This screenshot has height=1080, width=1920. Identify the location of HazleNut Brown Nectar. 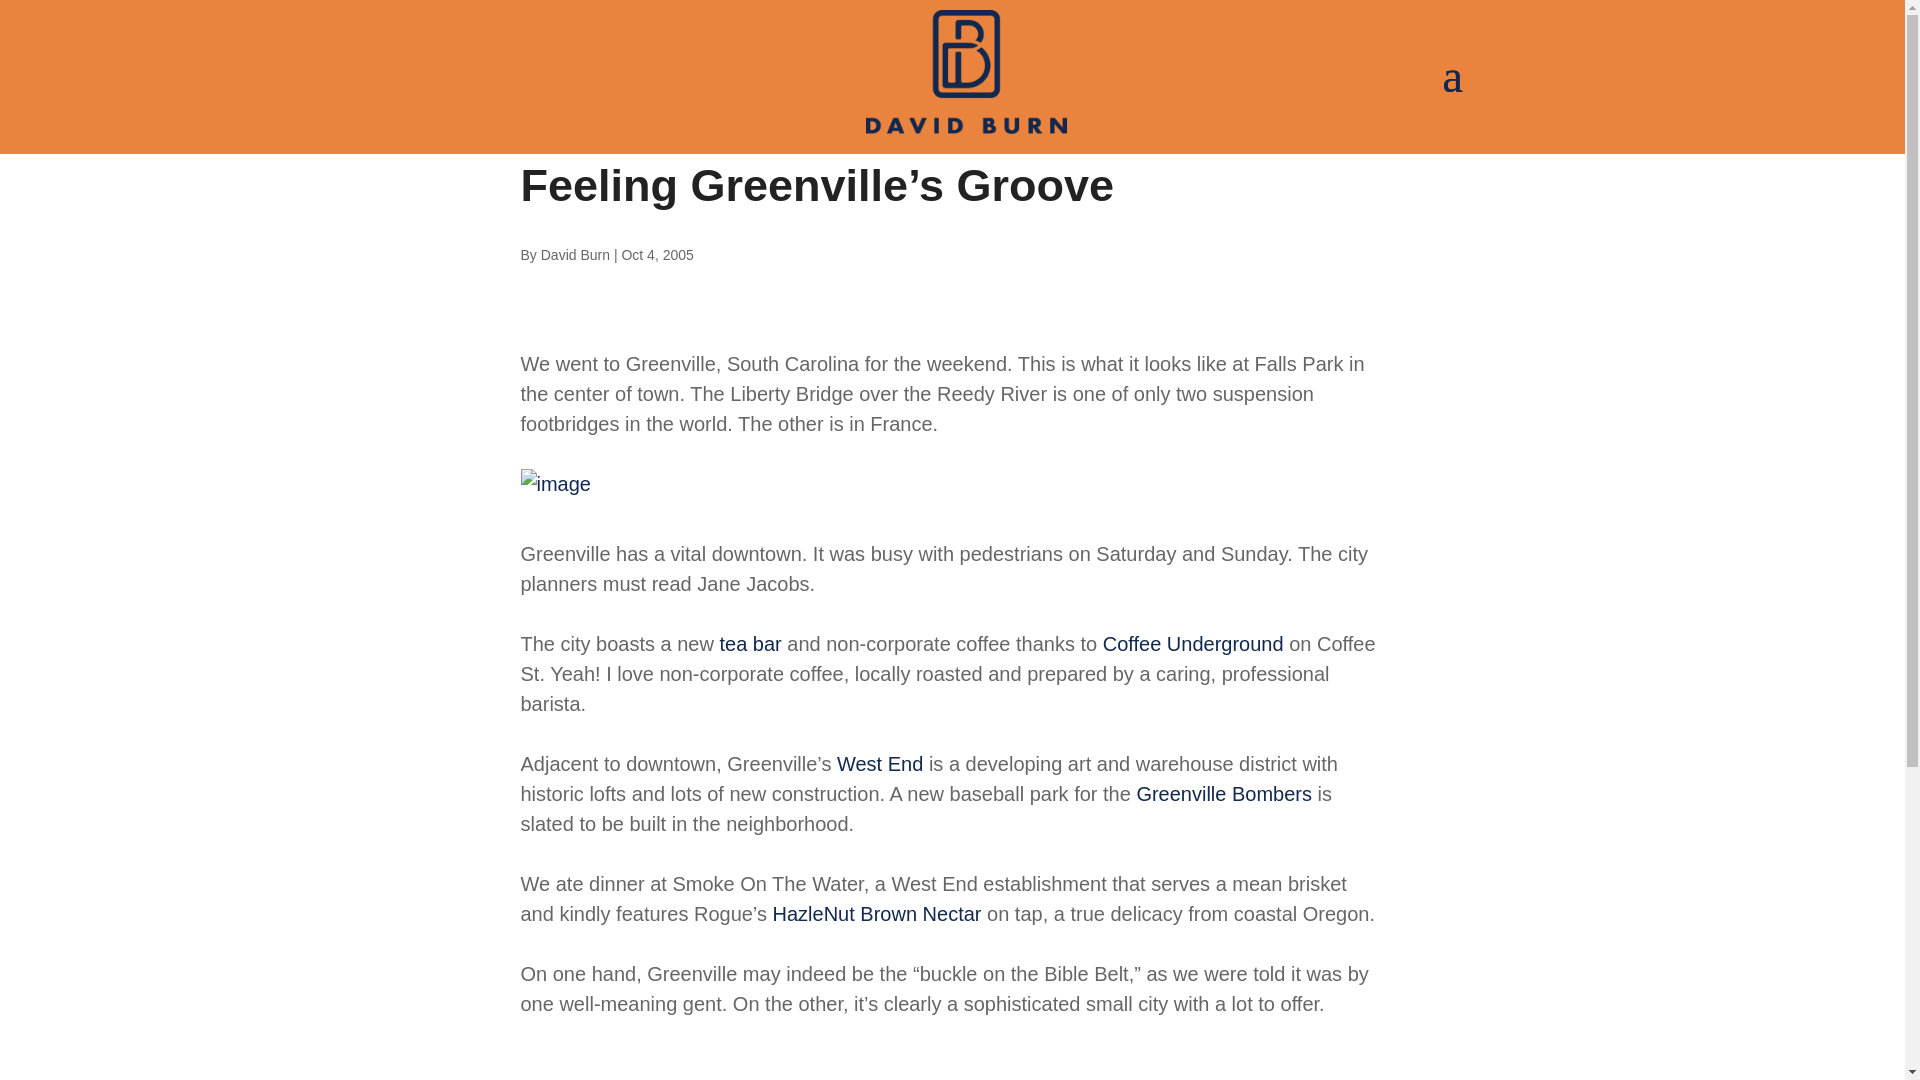
(877, 913).